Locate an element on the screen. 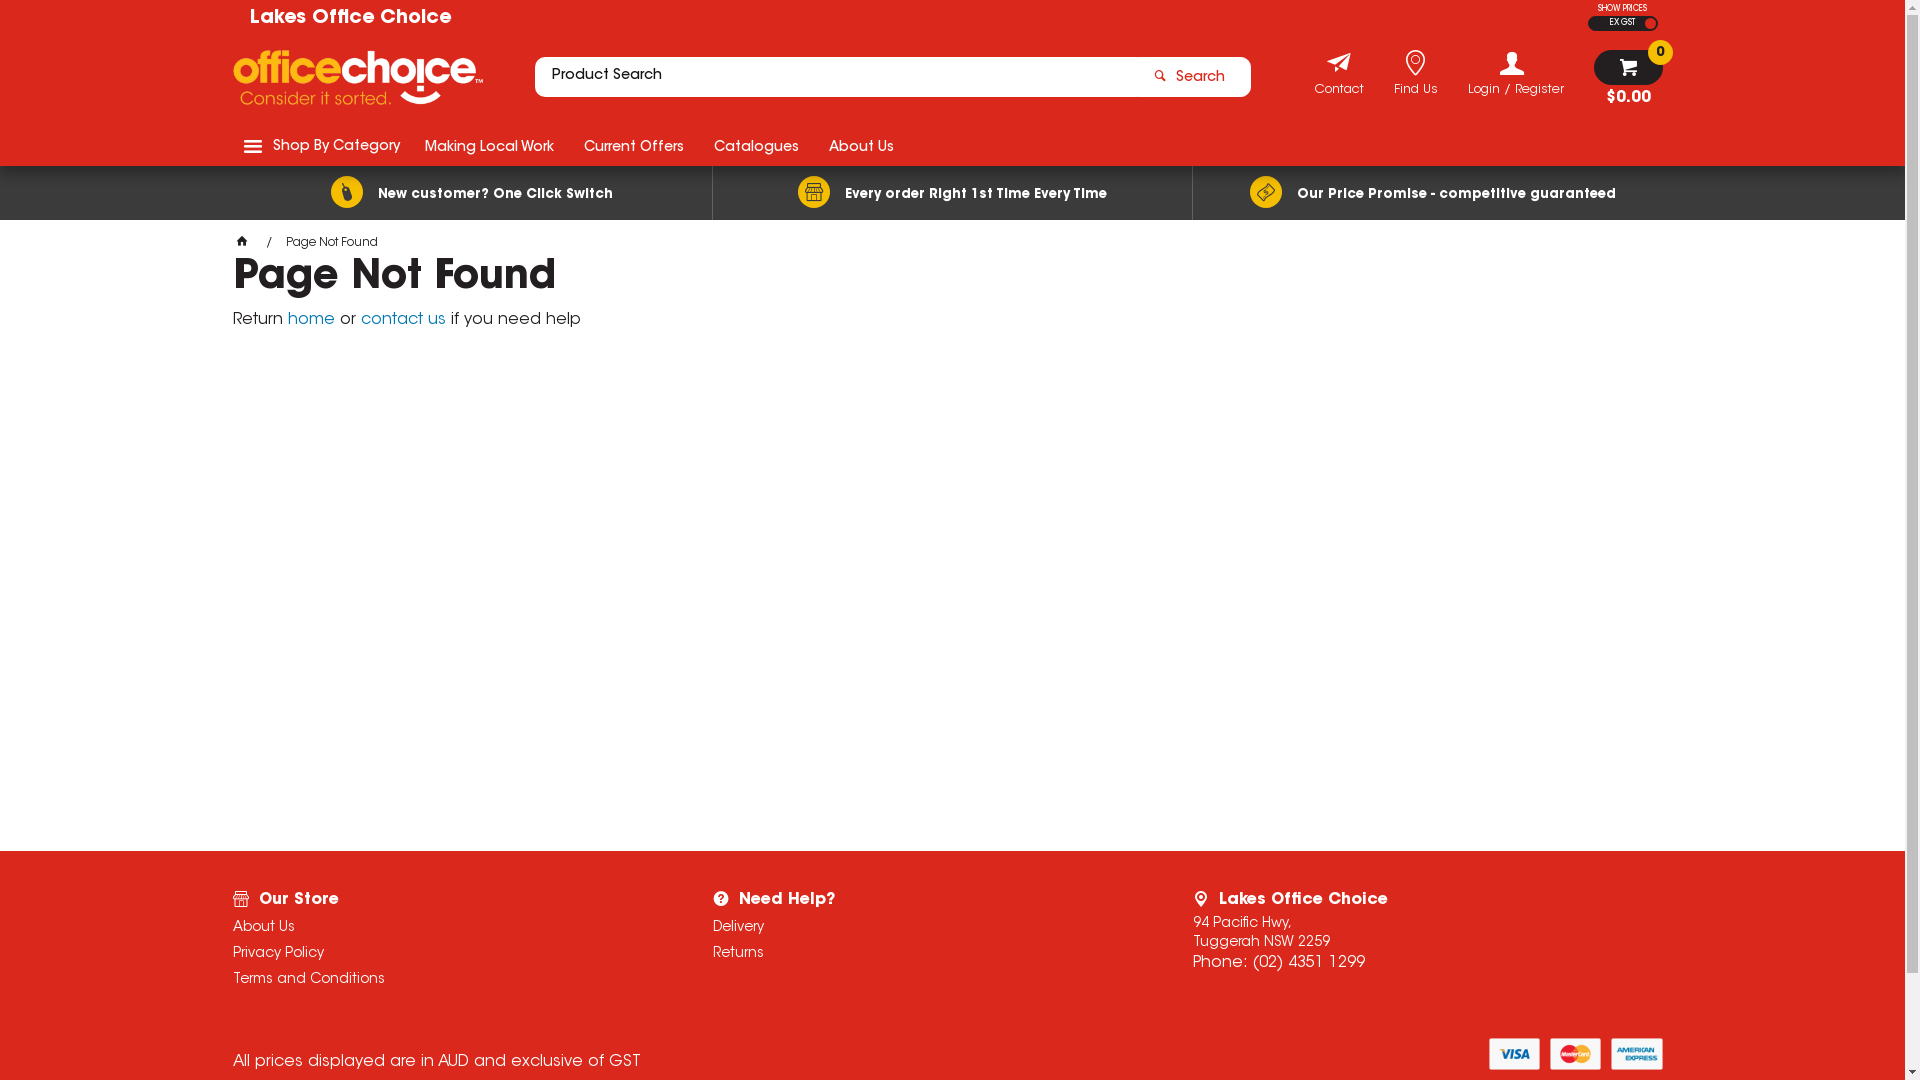 The image size is (1920, 1080). Login / Register is located at coordinates (1516, 74).